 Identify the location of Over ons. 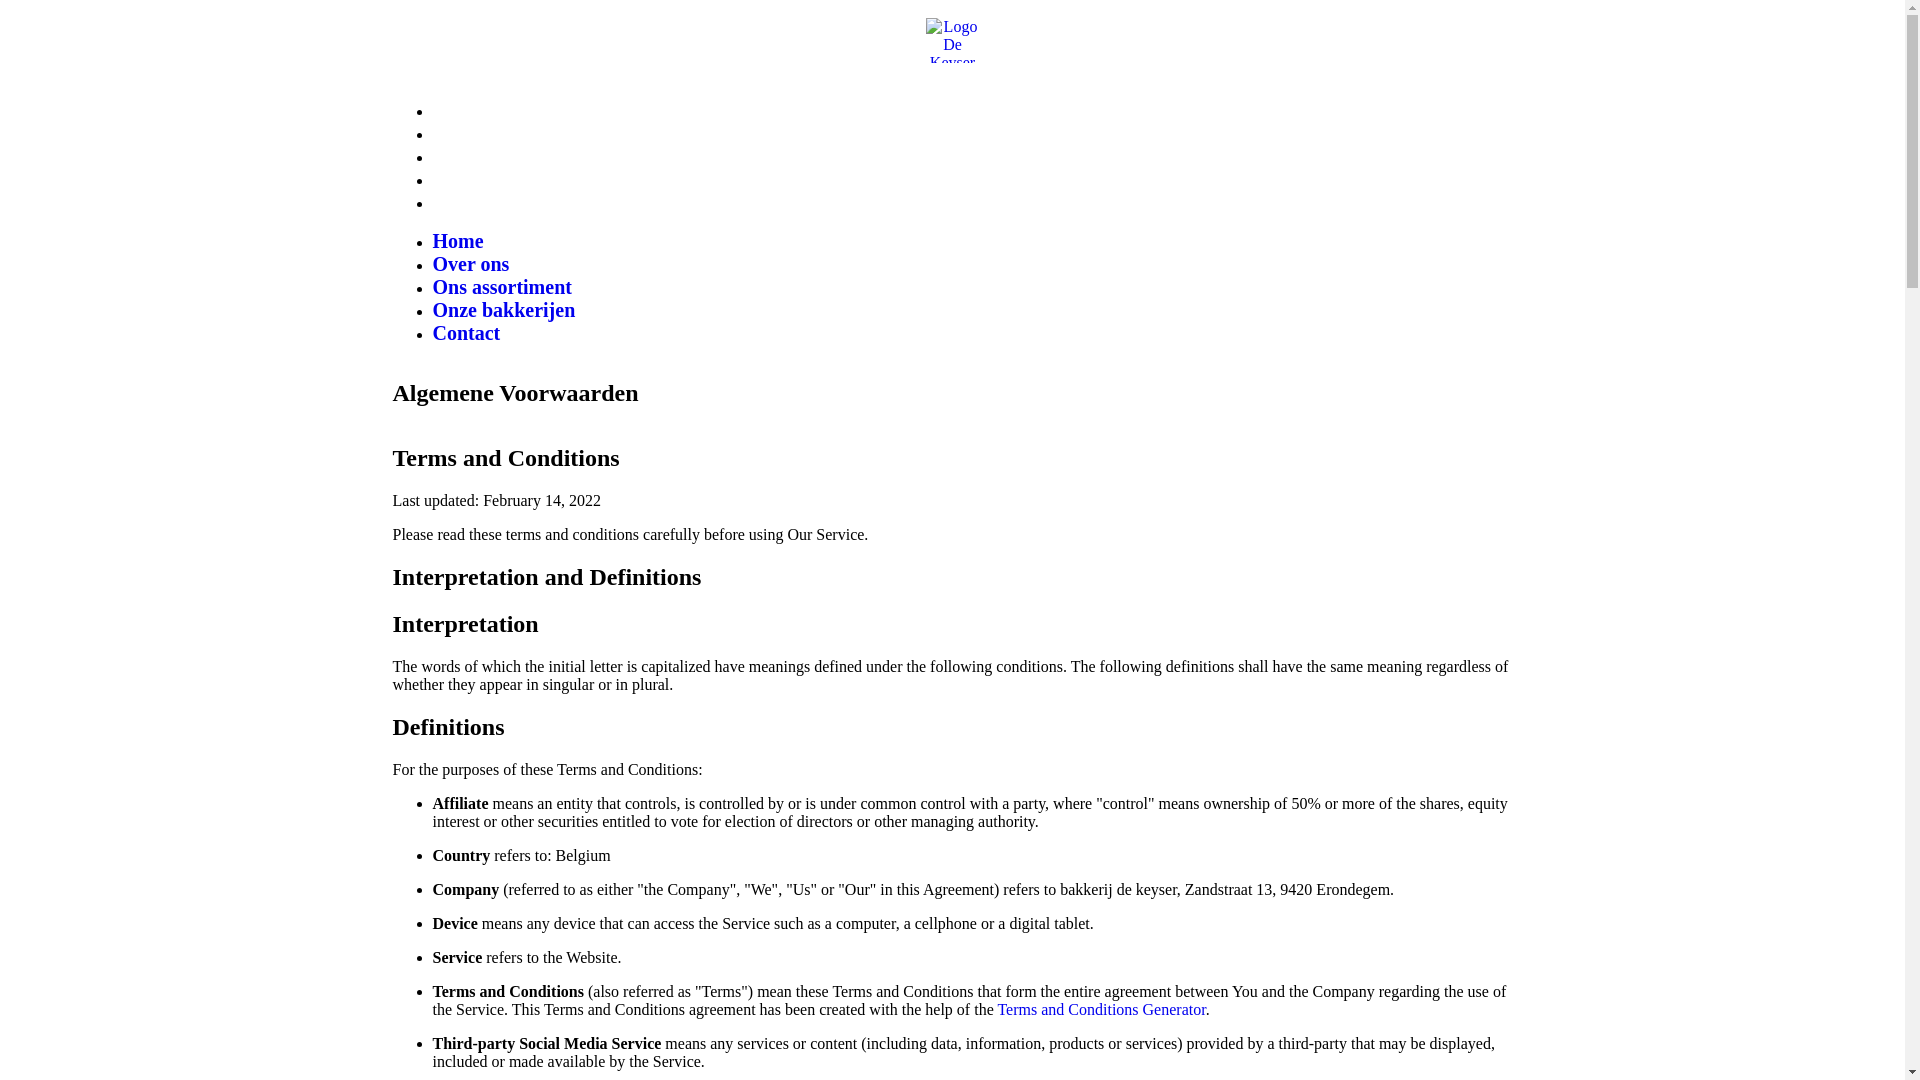
(470, 133).